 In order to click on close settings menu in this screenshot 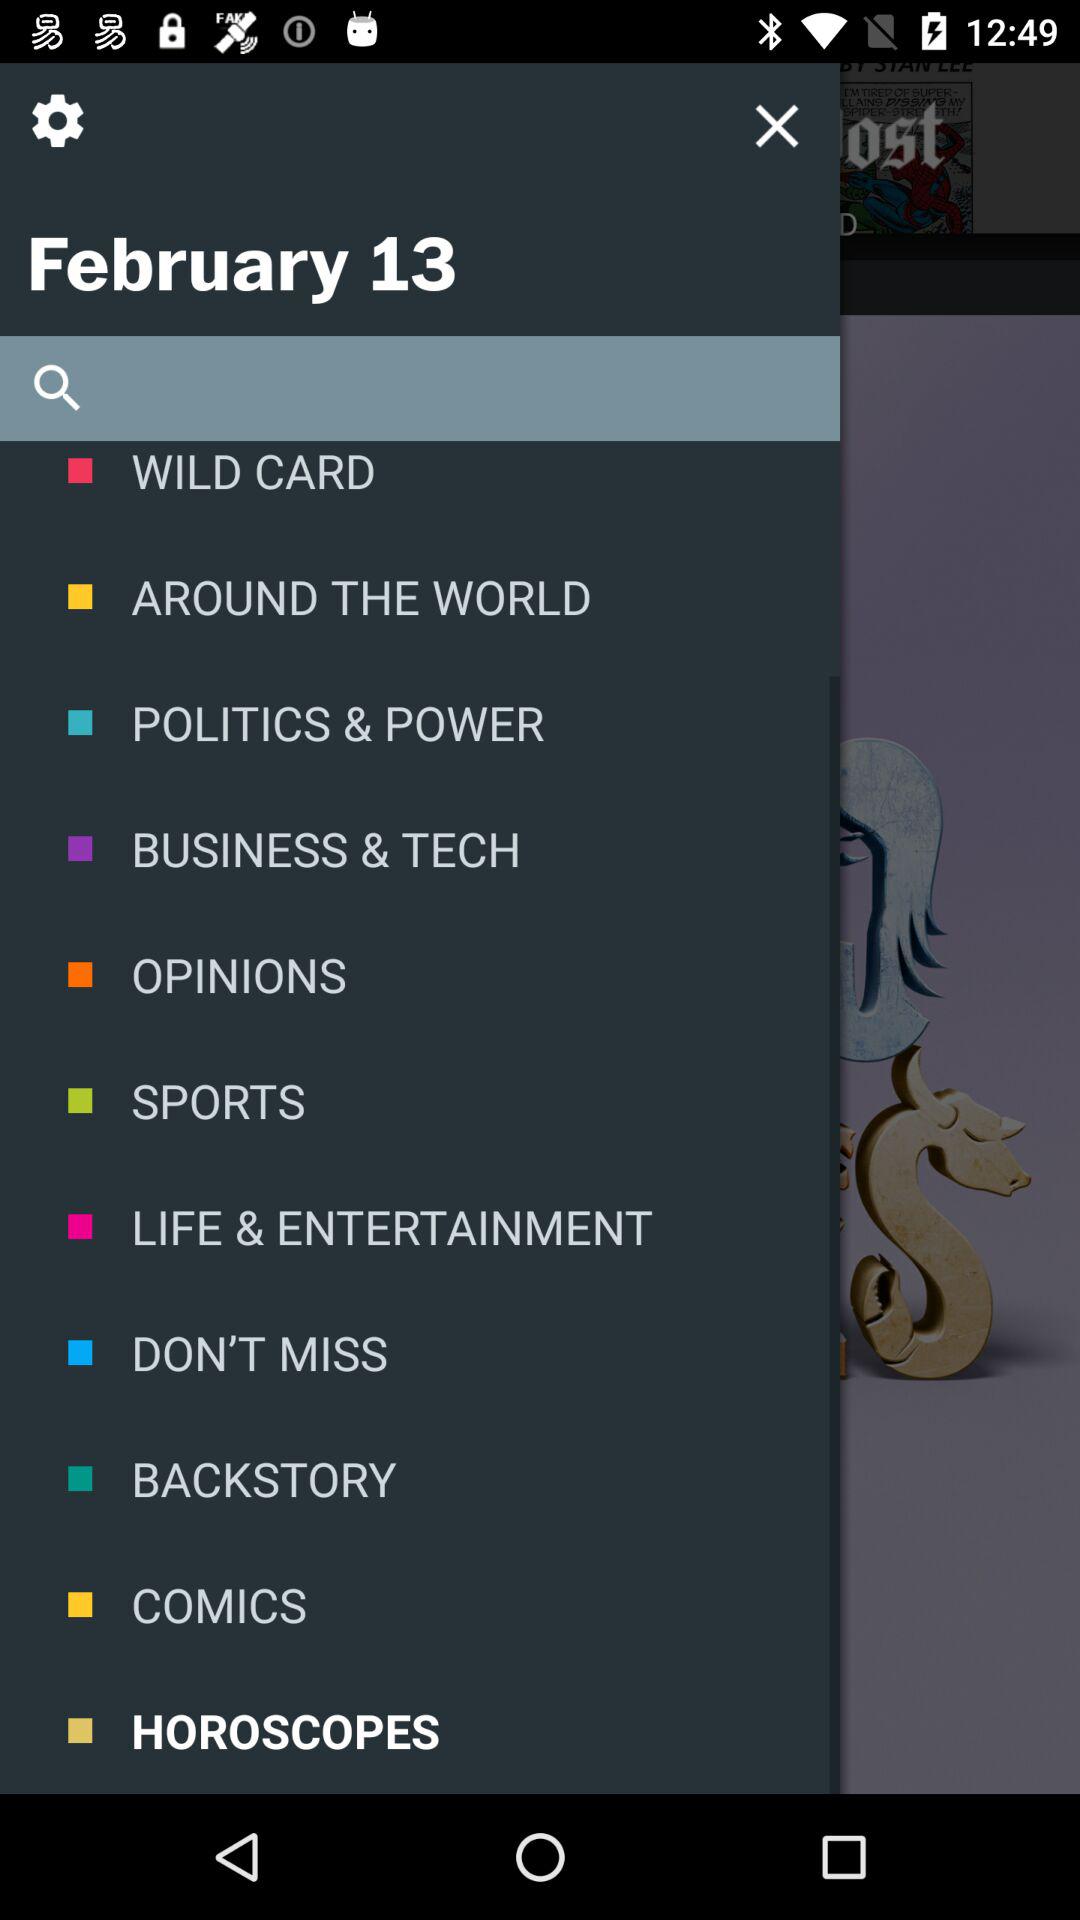, I will do `click(776, 126)`.